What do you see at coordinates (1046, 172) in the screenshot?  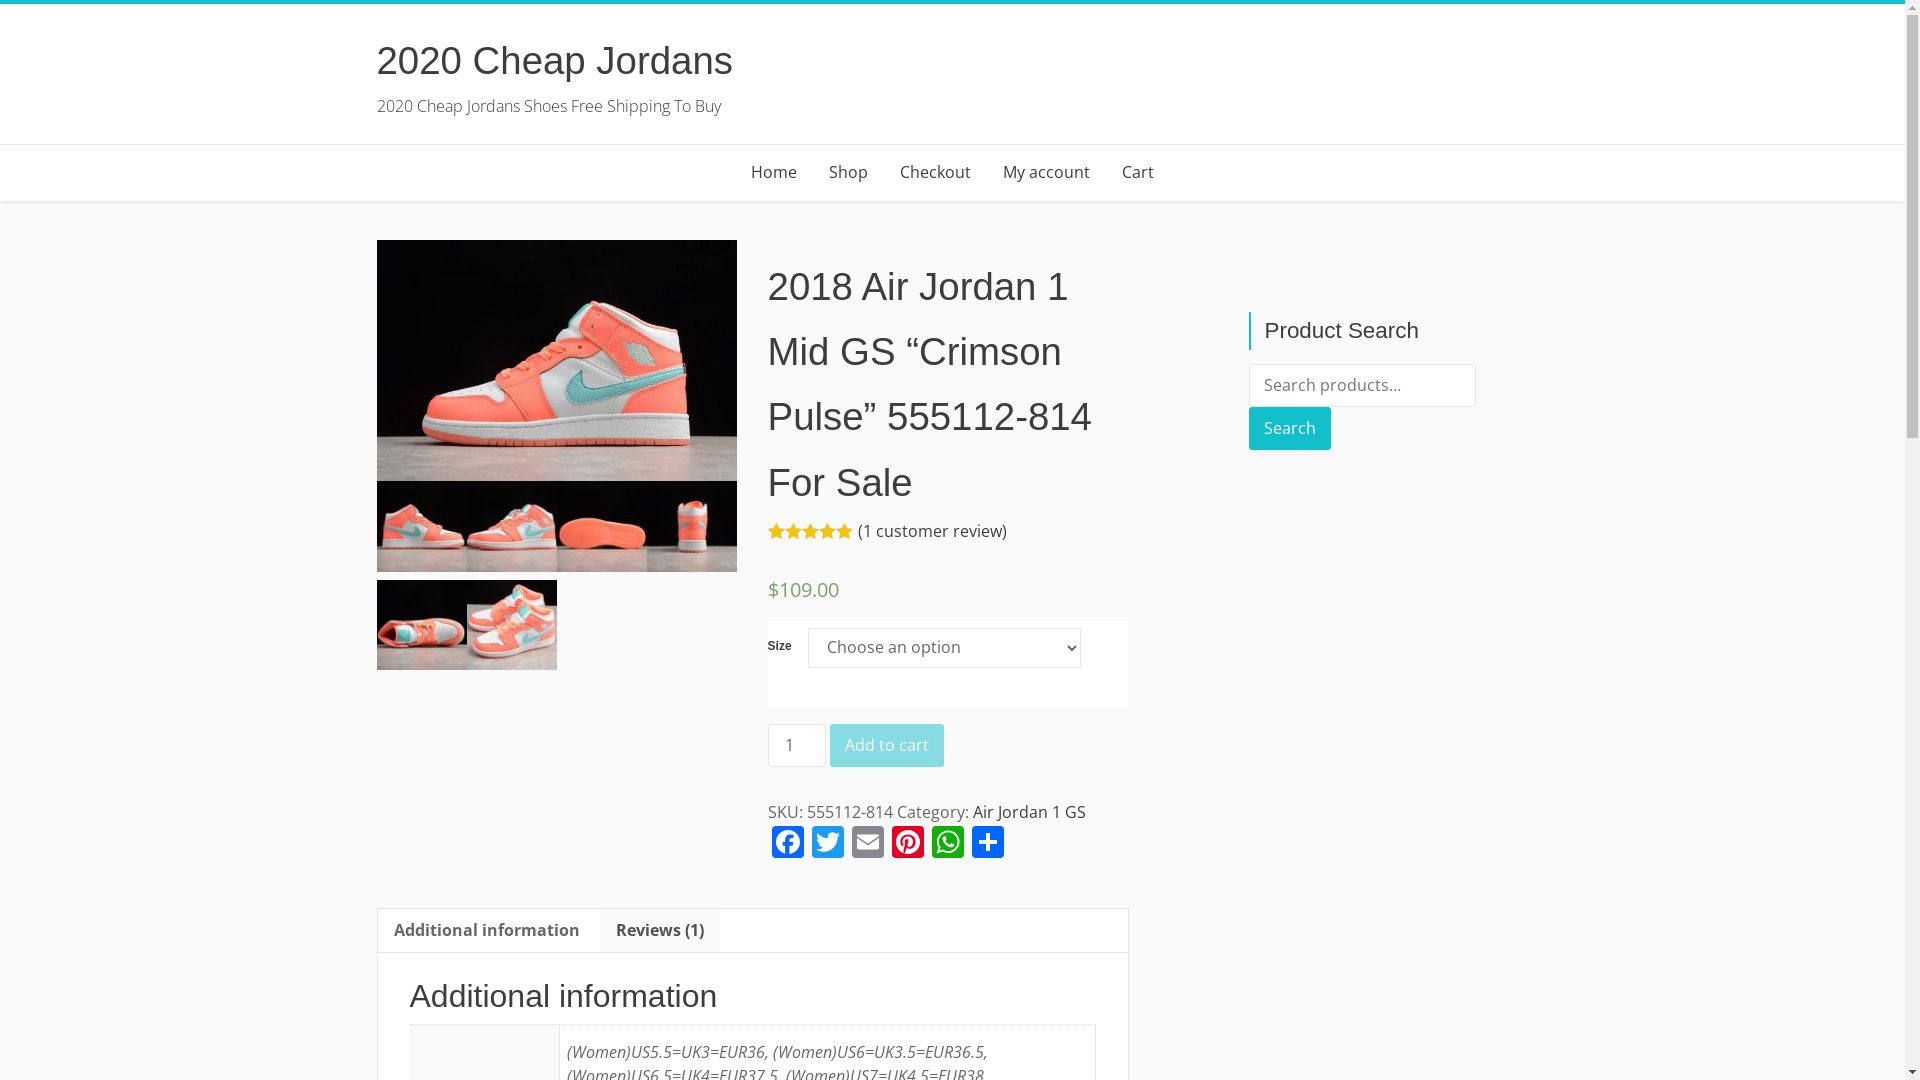 I see `My account` at bounding box center [1046, 172].